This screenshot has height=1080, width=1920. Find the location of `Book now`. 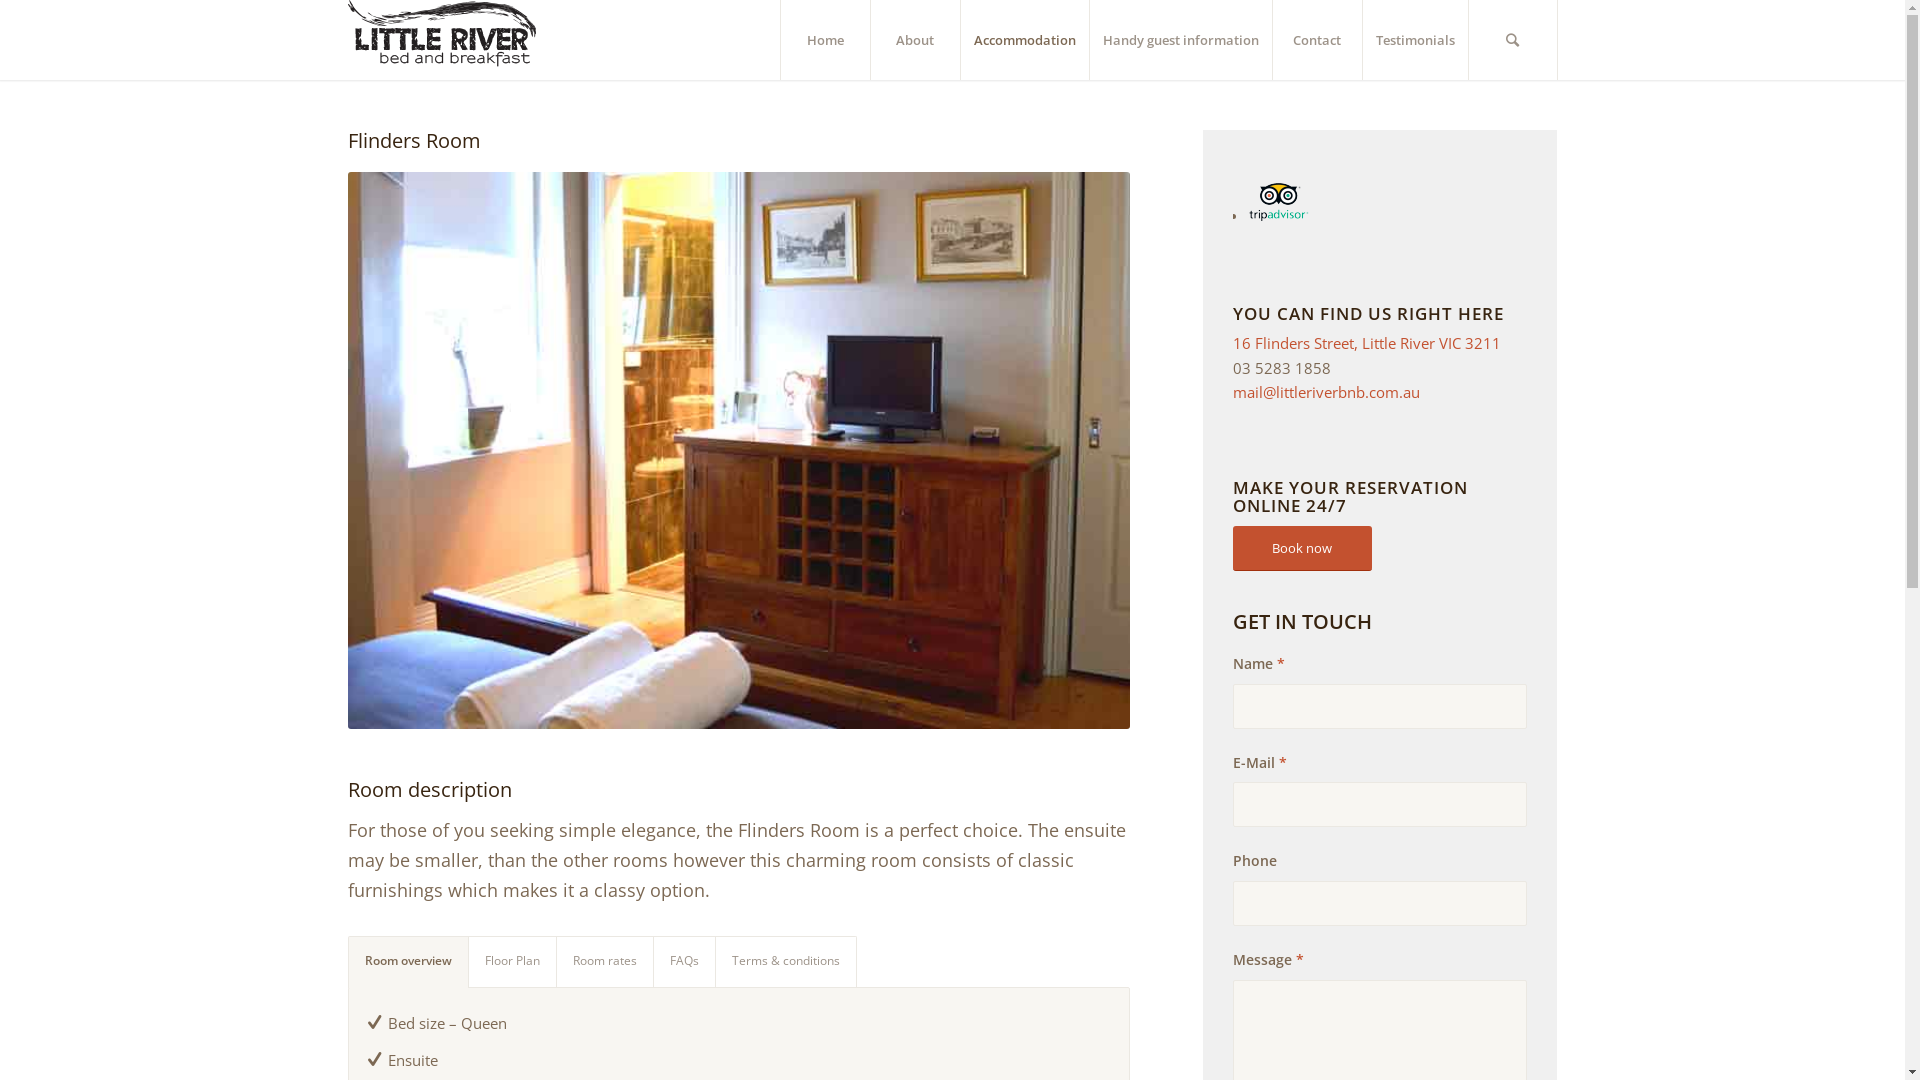

Book now is located at coordinates (1302, 548).